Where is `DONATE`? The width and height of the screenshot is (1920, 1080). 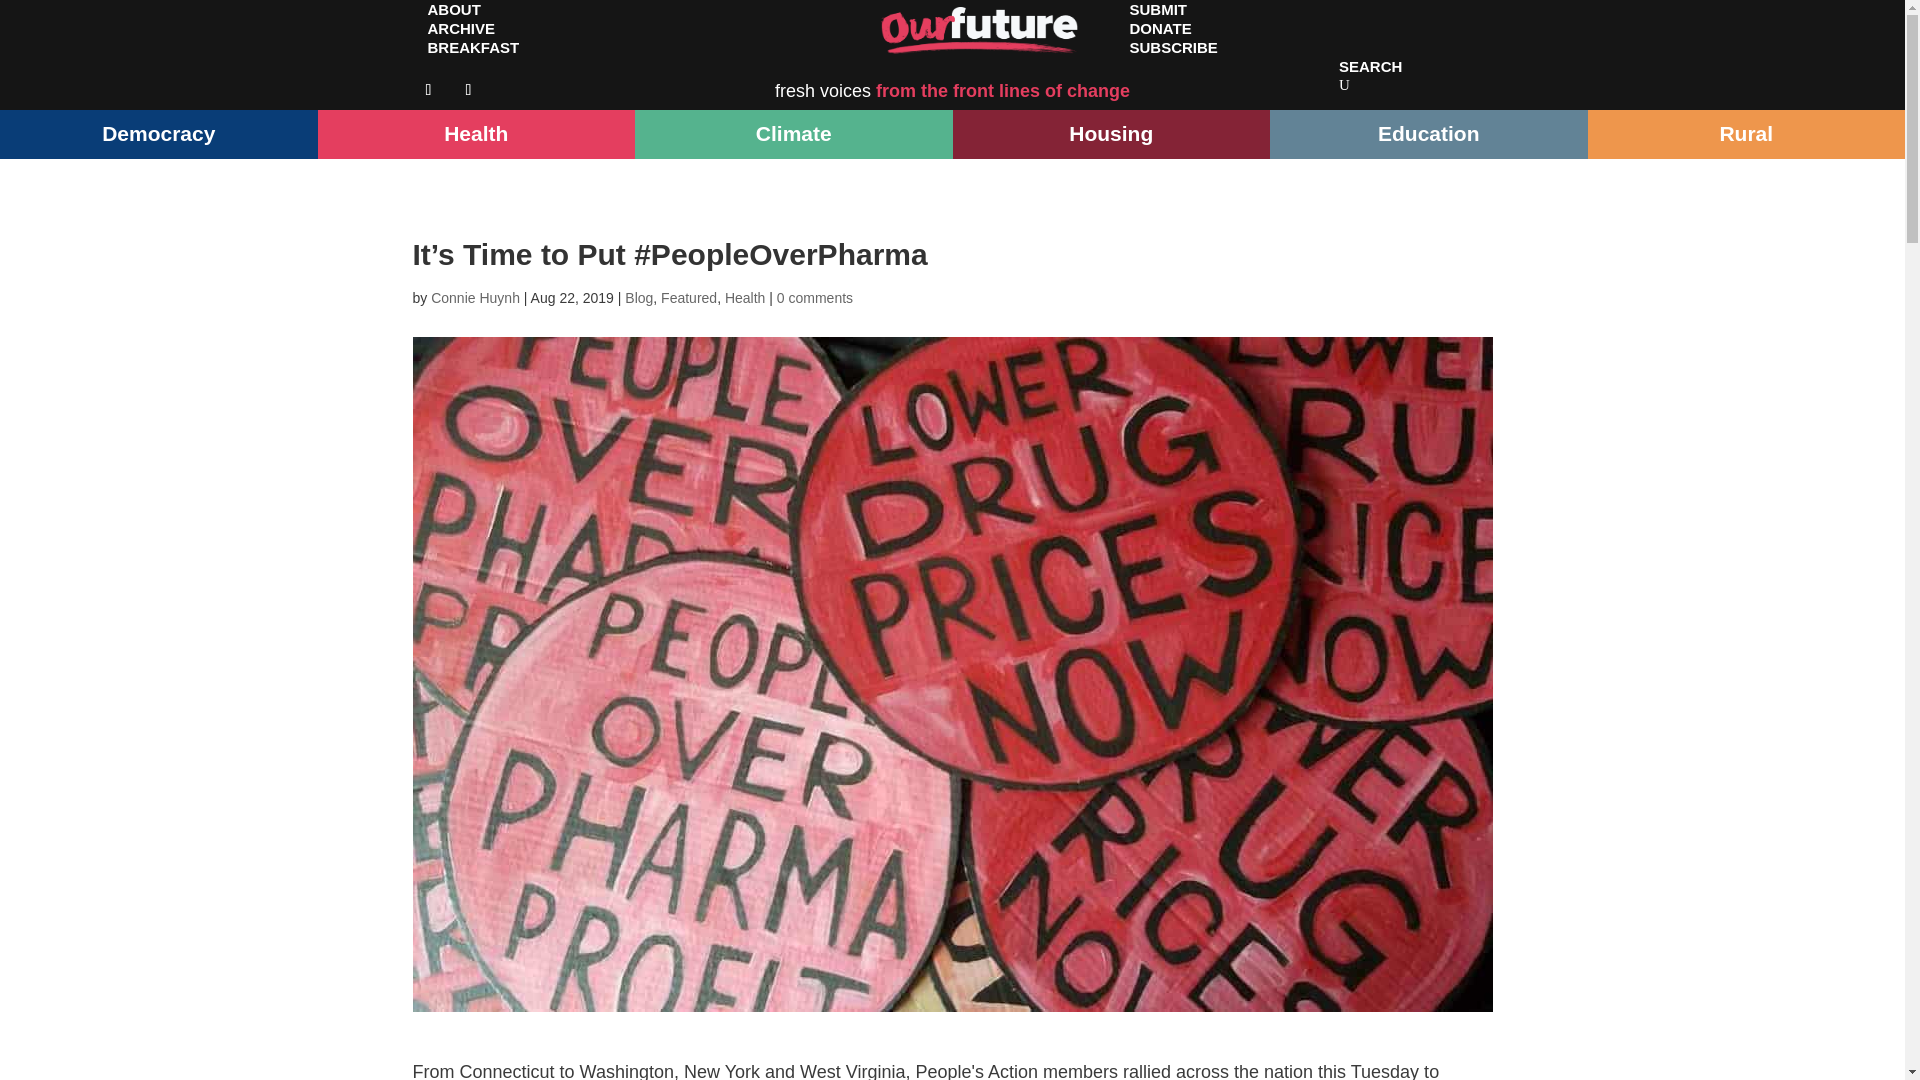
DONATE is located at coordinates (1159, 28).